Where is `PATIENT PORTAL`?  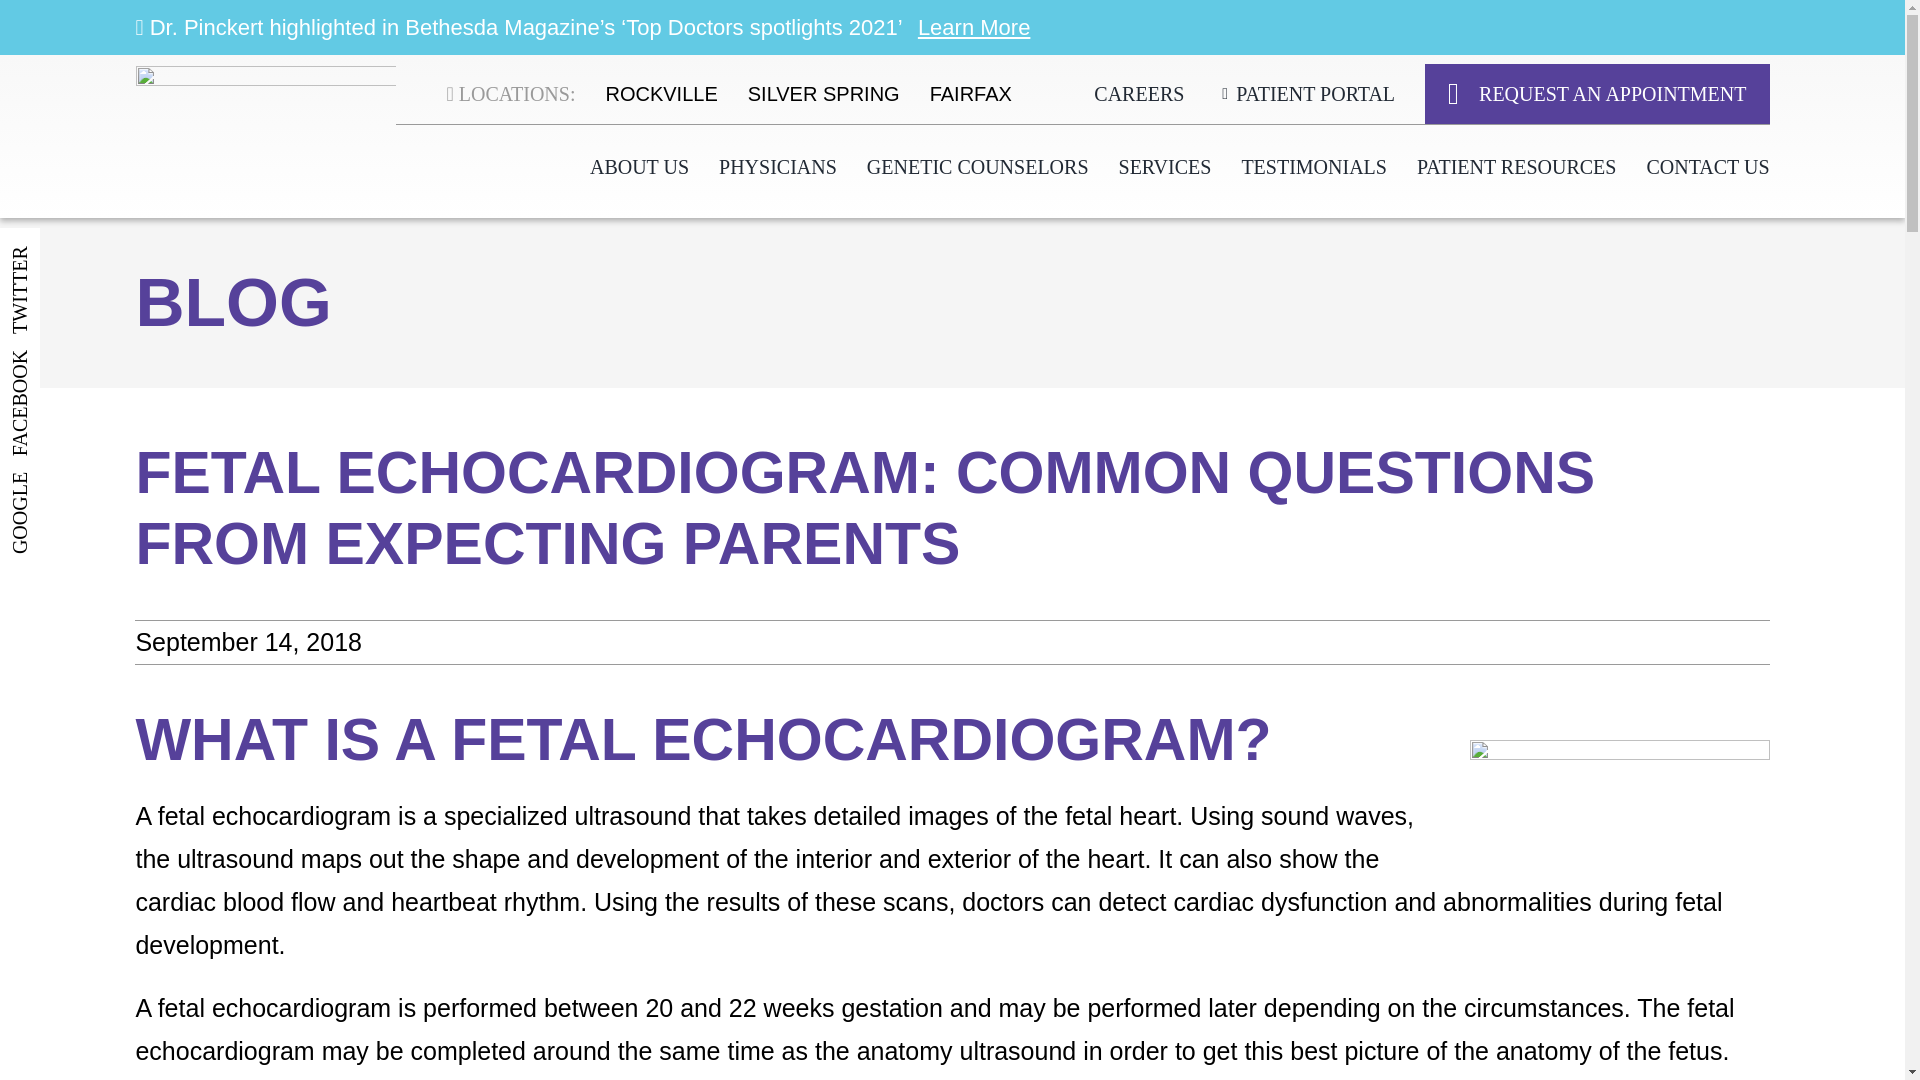
PATIENT PORTAL is located at coordinates (1304, 94).